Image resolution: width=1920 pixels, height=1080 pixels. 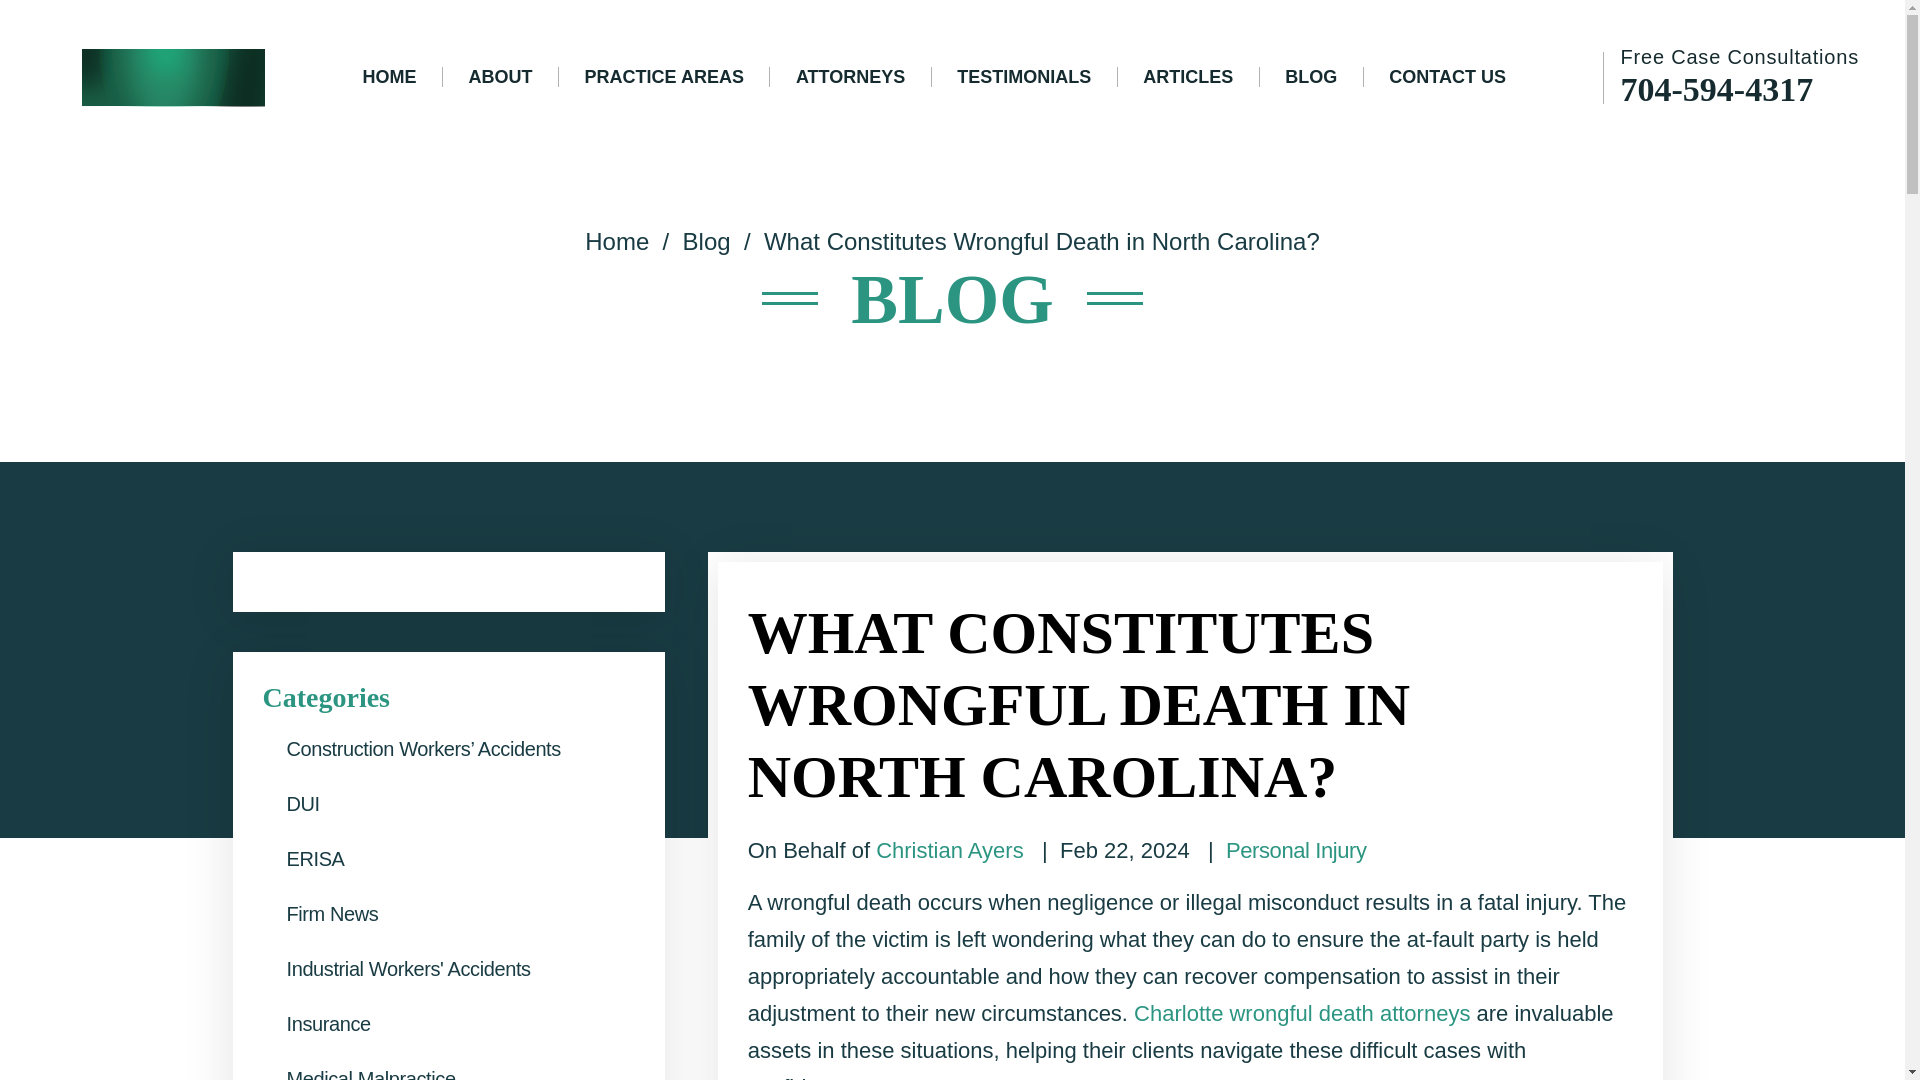 What do you see at coordinates (664, 76) in the screenshot?
I see `PRACTICE AREAS` at bounding box center [664, 76].